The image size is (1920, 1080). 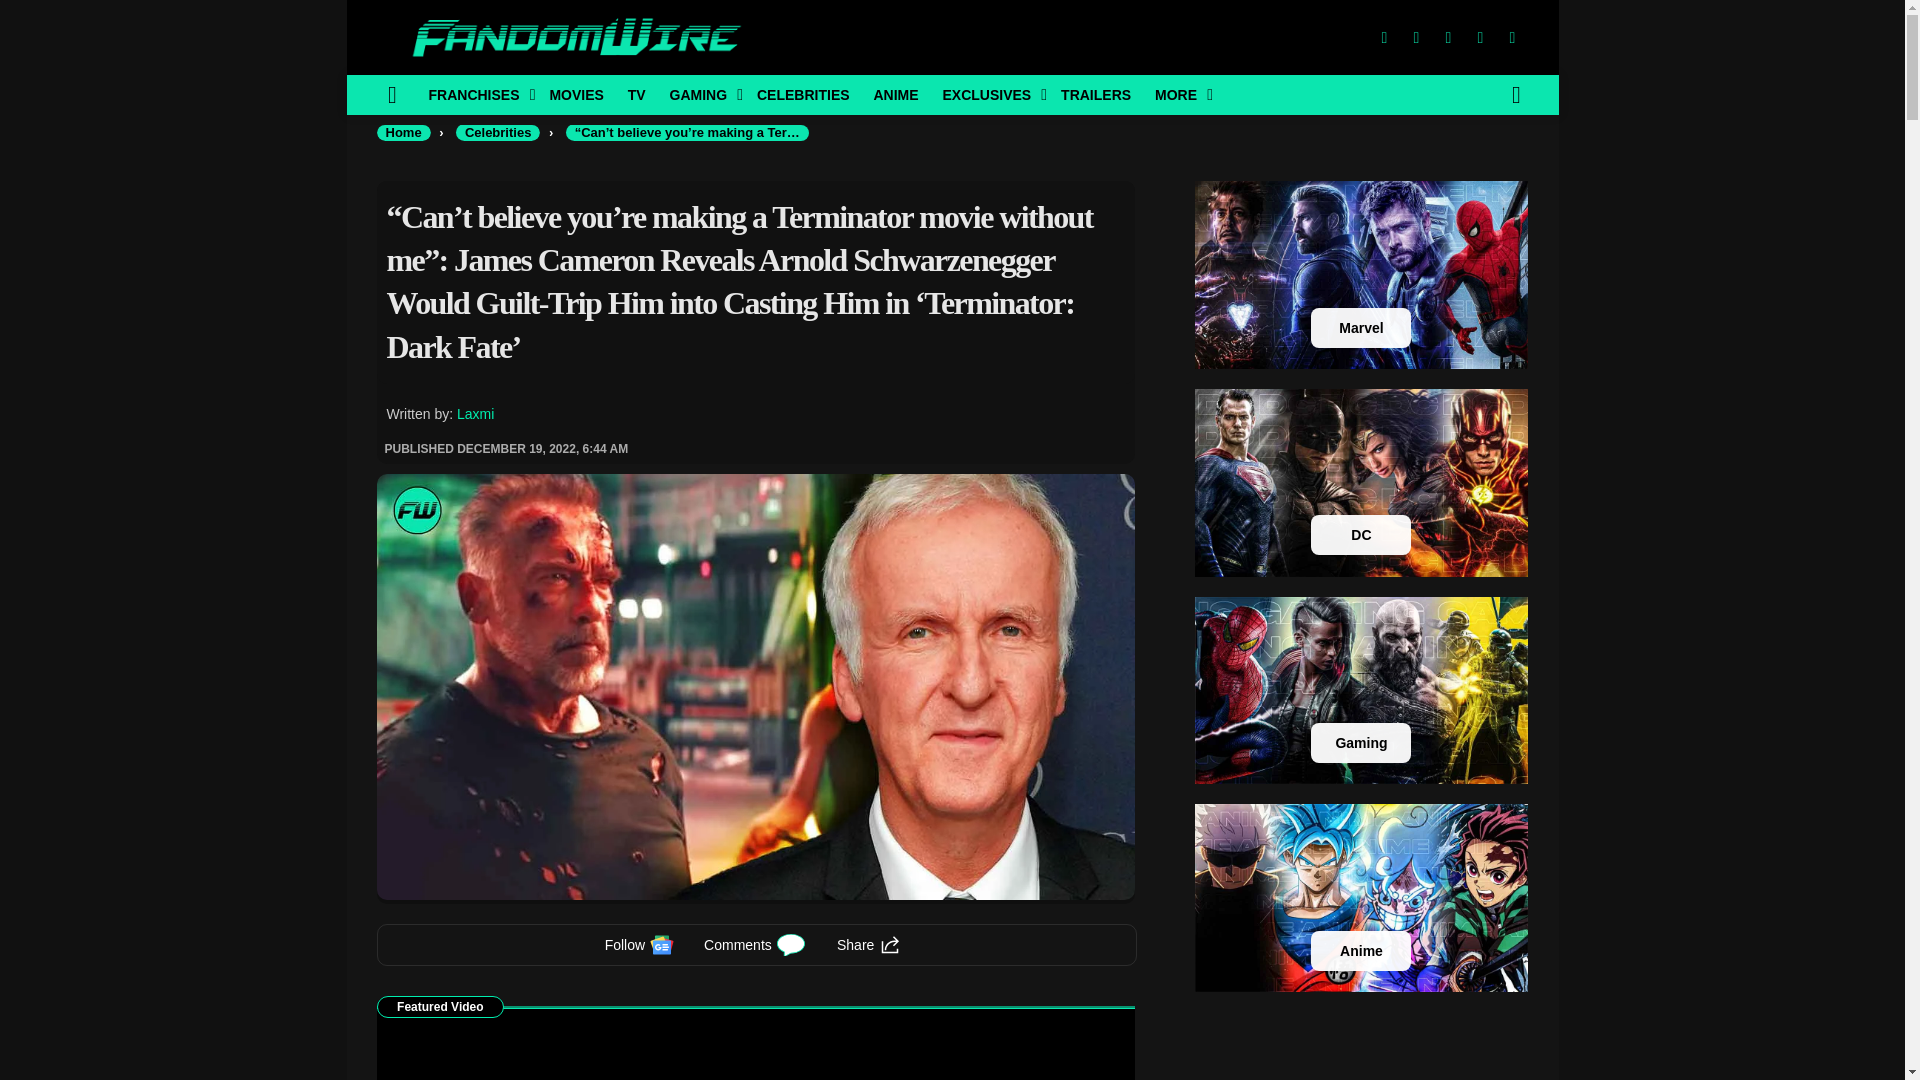 I want to click on MORE, so click(x=1178, y=94).